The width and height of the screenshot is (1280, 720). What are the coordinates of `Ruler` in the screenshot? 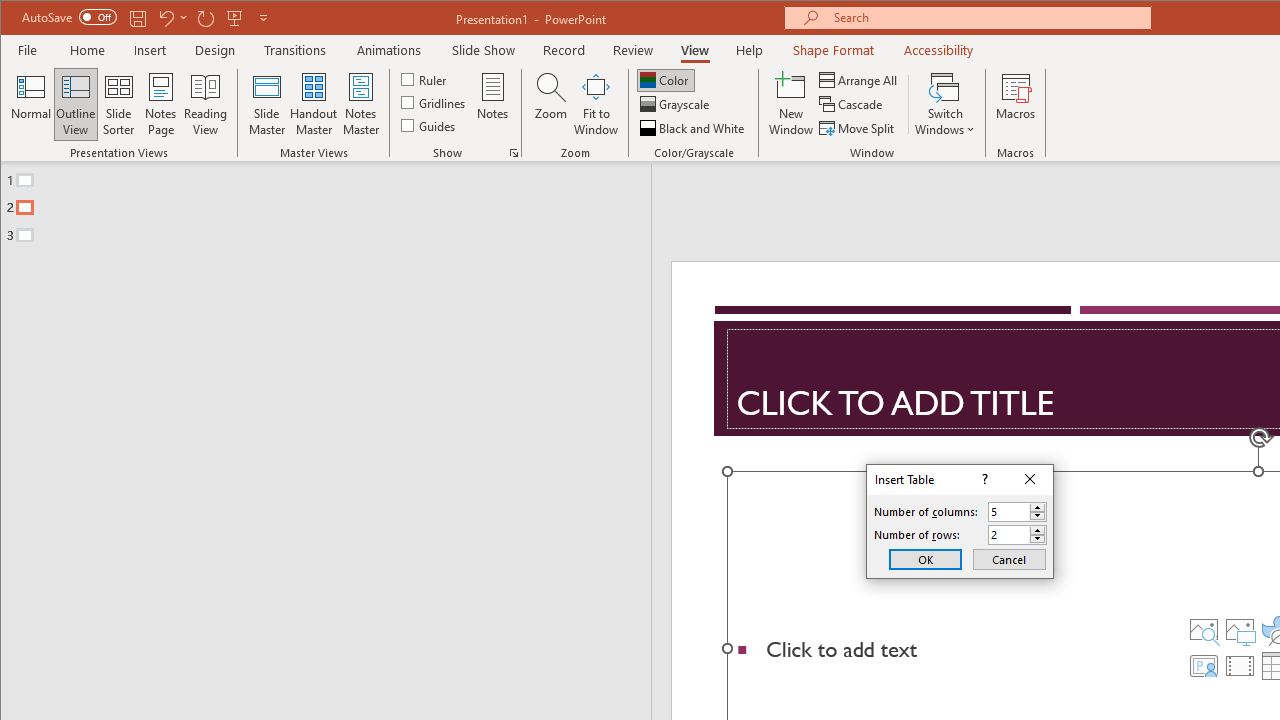 It's located at (426, 78).